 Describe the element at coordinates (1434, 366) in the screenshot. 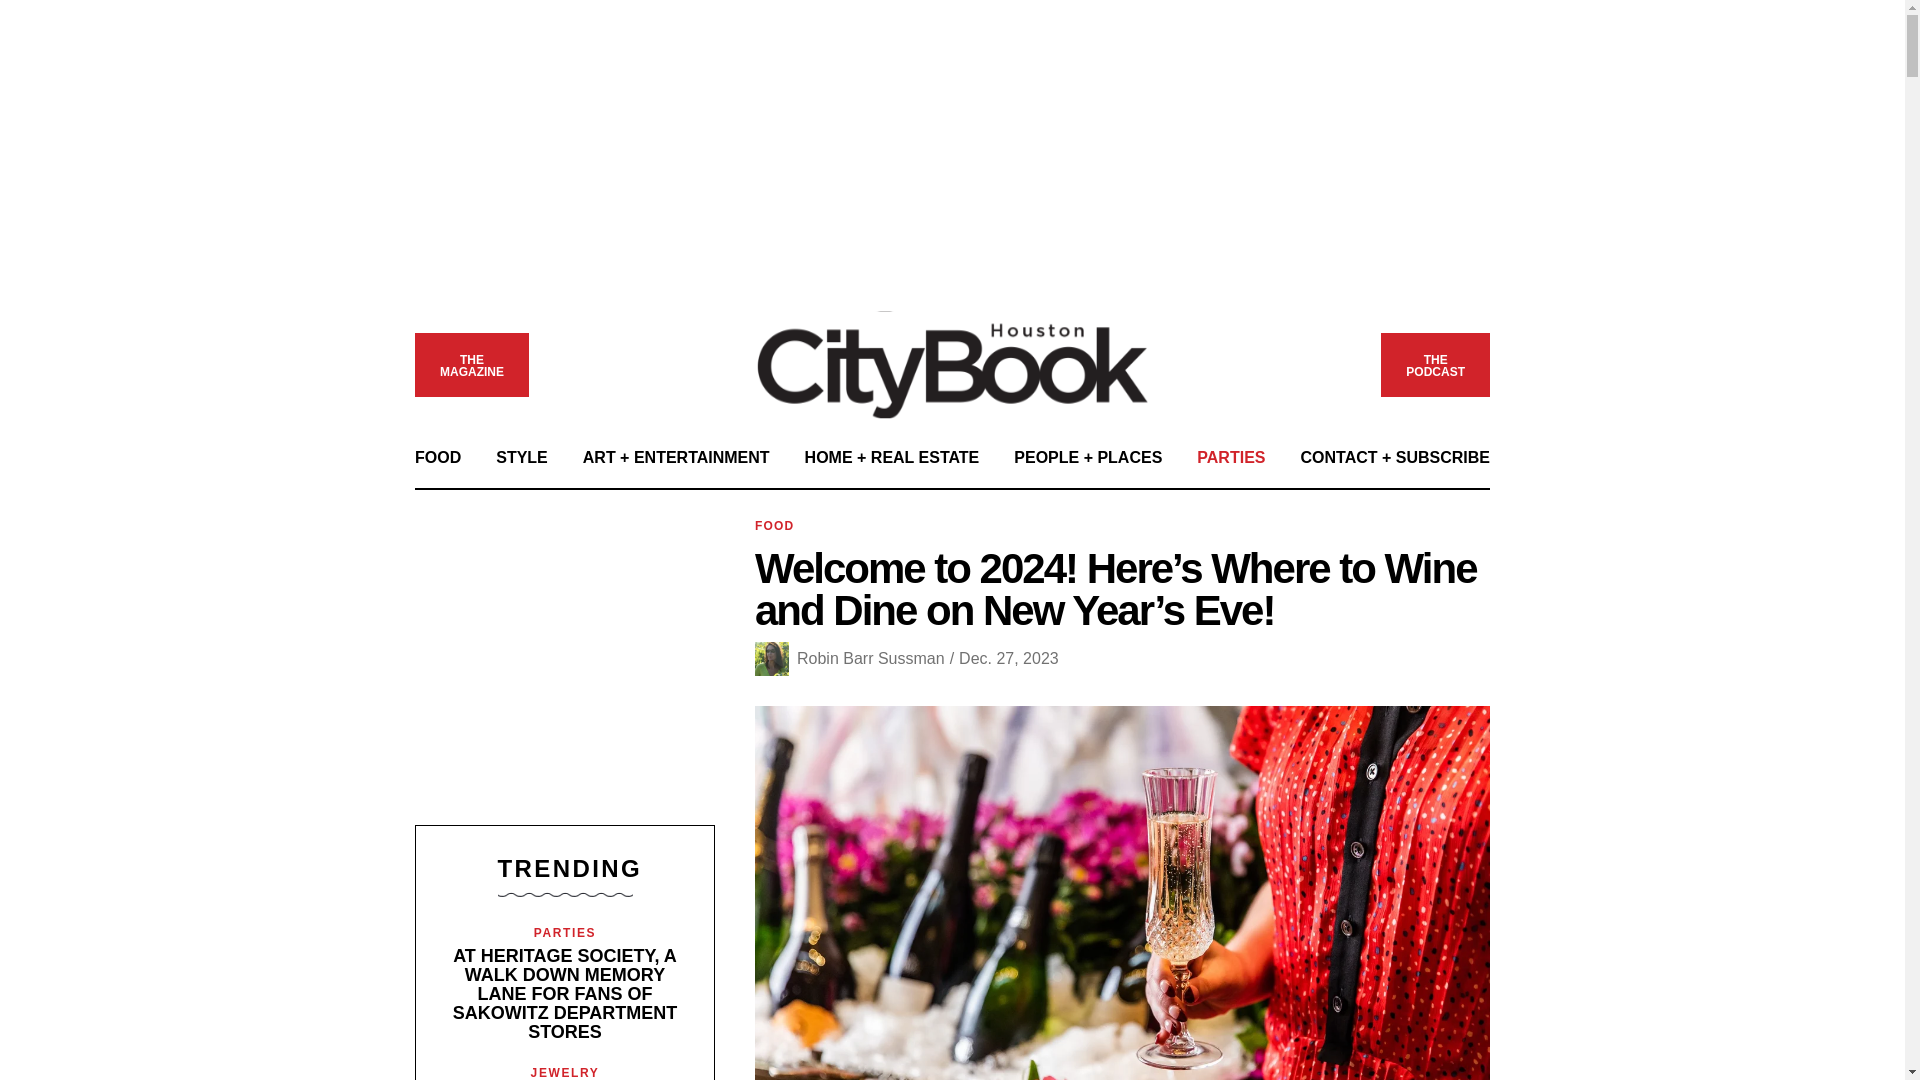

I see `Uncategorized` at that location.